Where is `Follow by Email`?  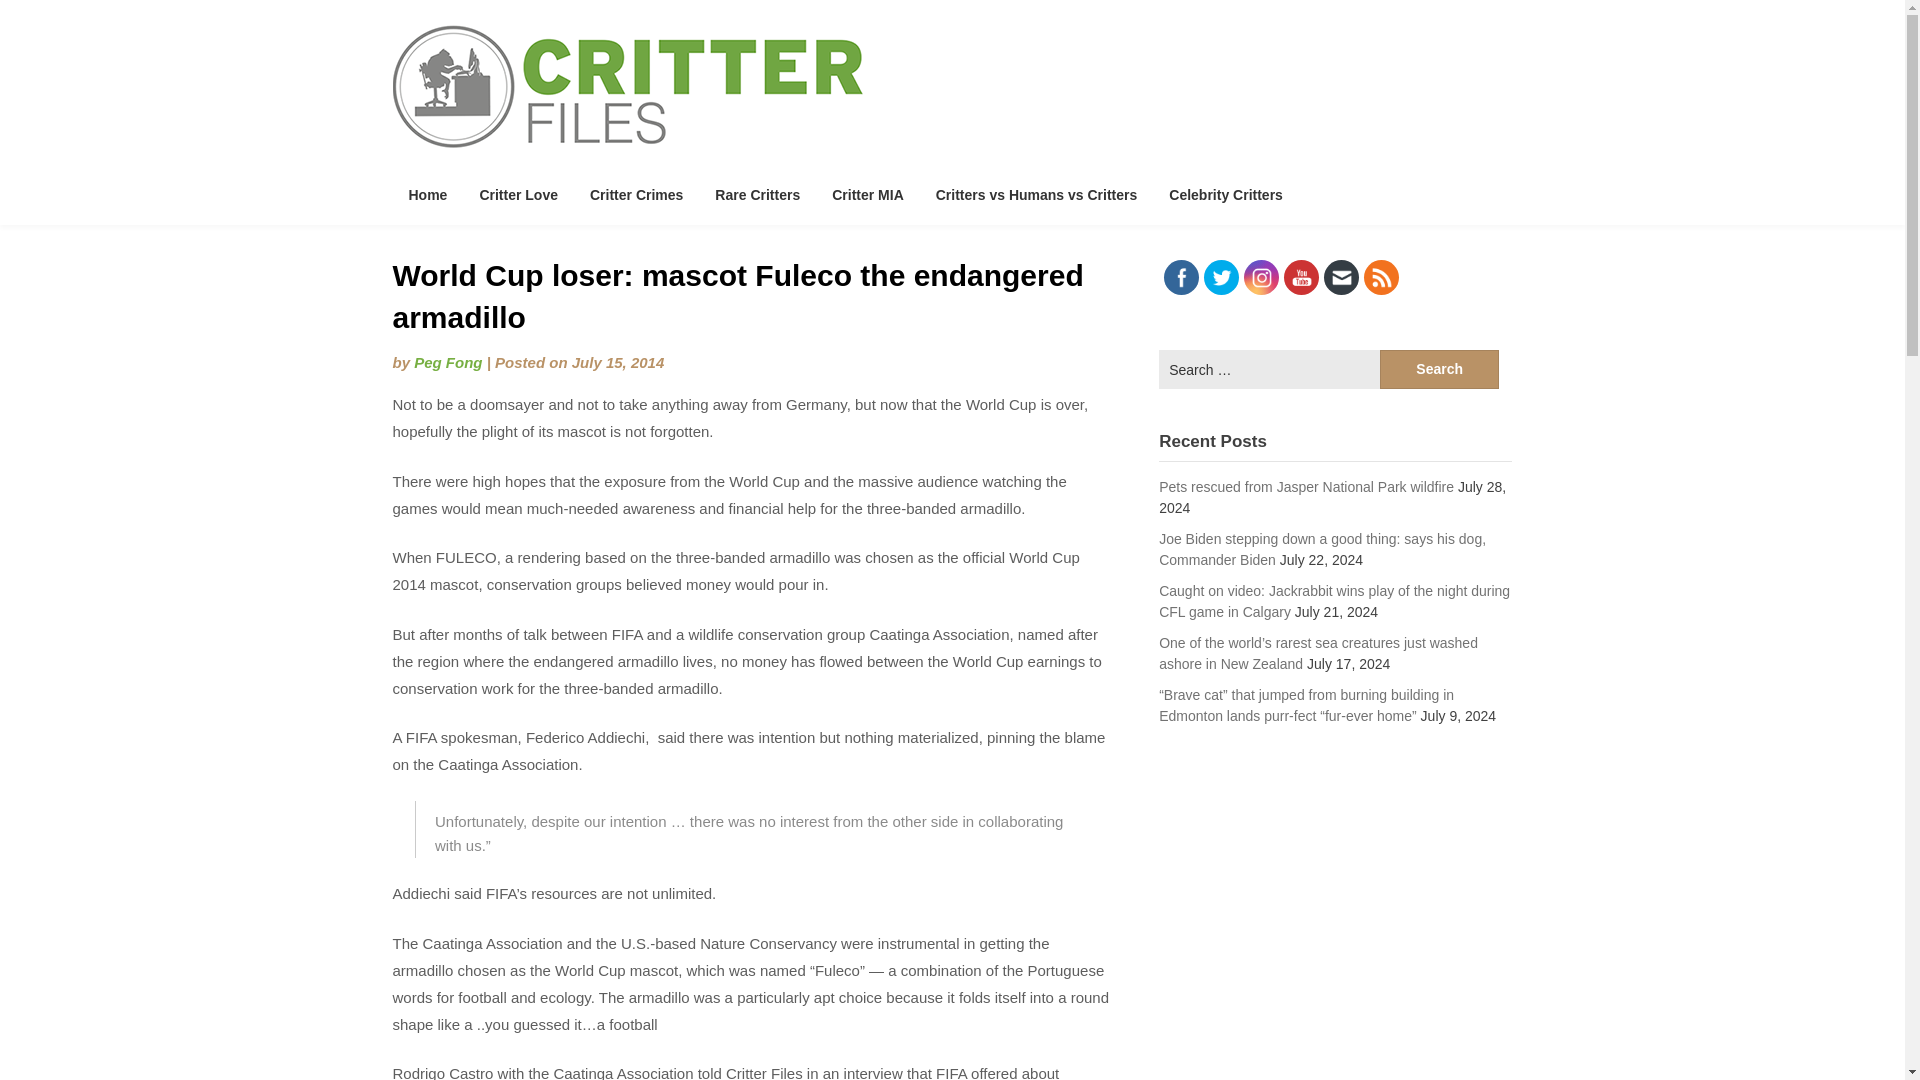
Follow by Email is located at coordinates (1342, 277).